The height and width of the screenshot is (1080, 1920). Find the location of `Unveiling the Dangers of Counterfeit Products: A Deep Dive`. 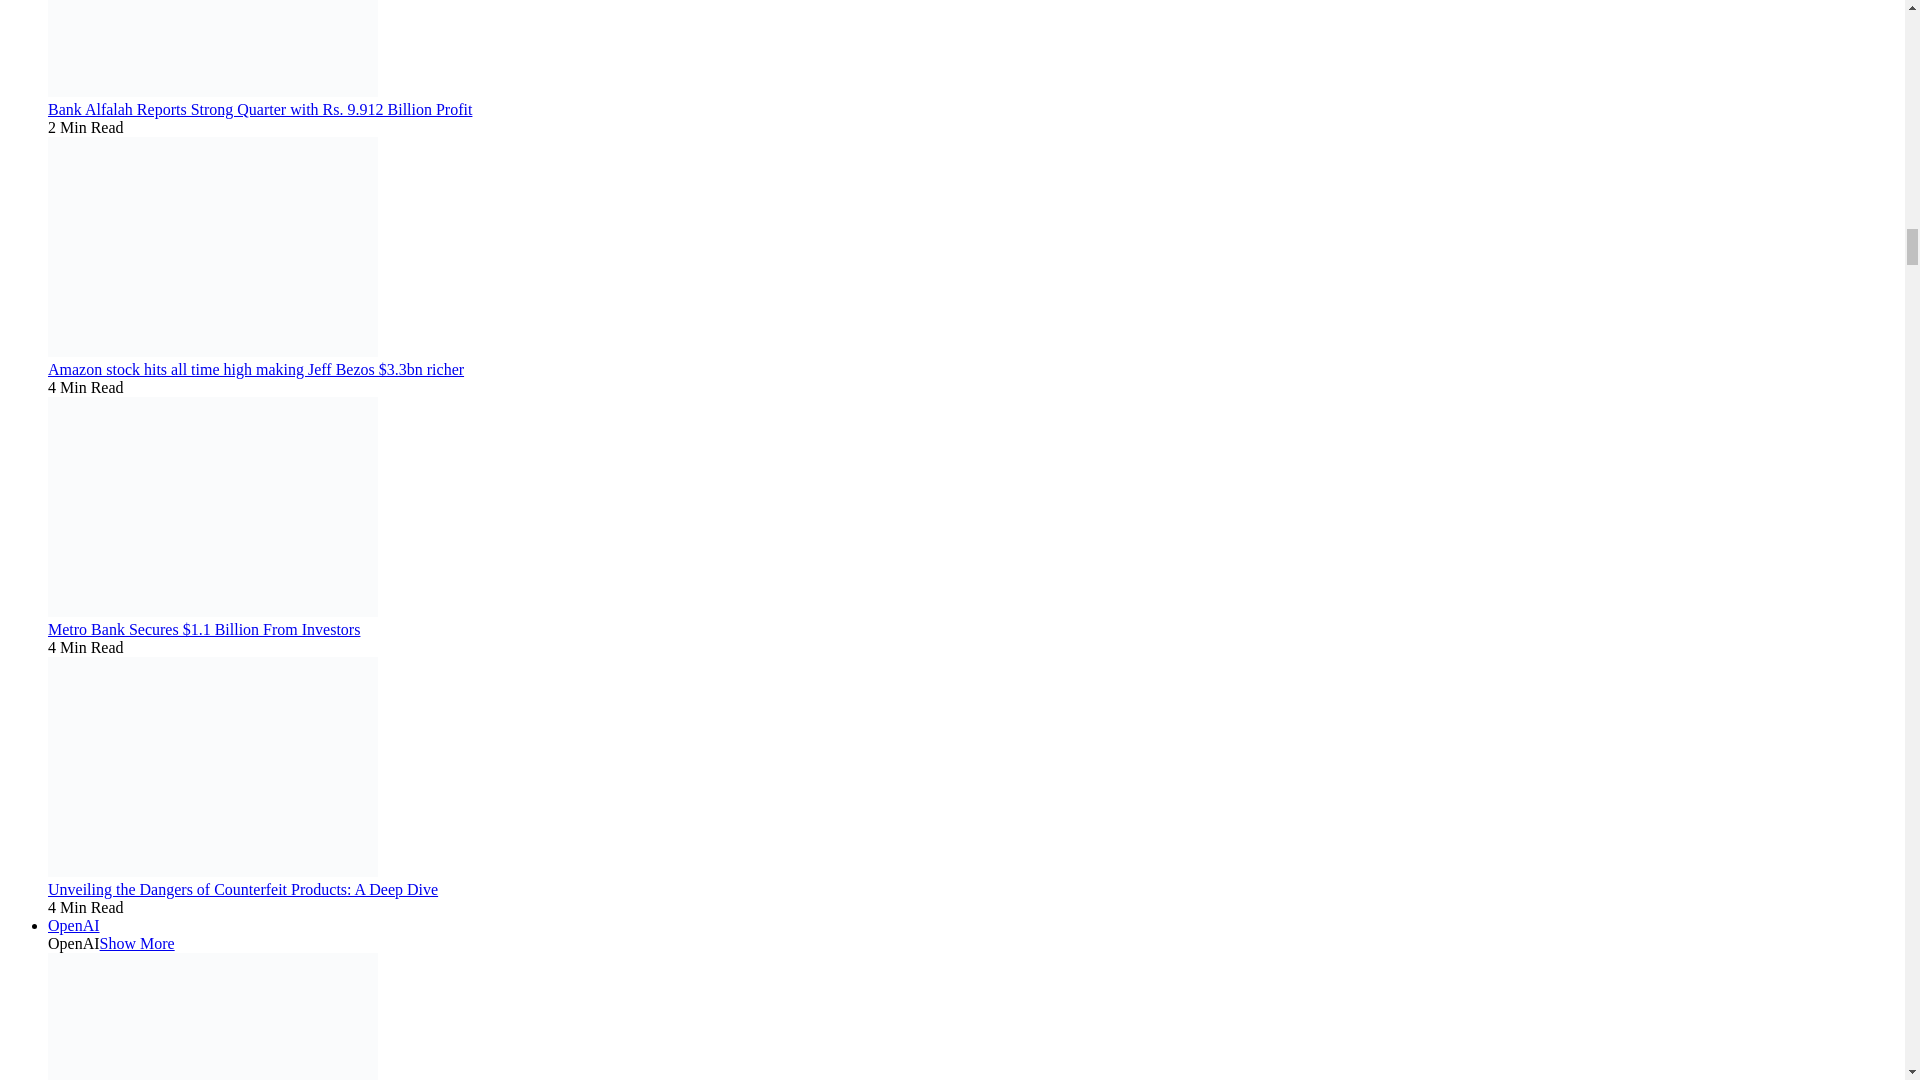

Unveiling the Dangers of Counterfeit Products: A Deep Dive is located at coordinates (242, 889).